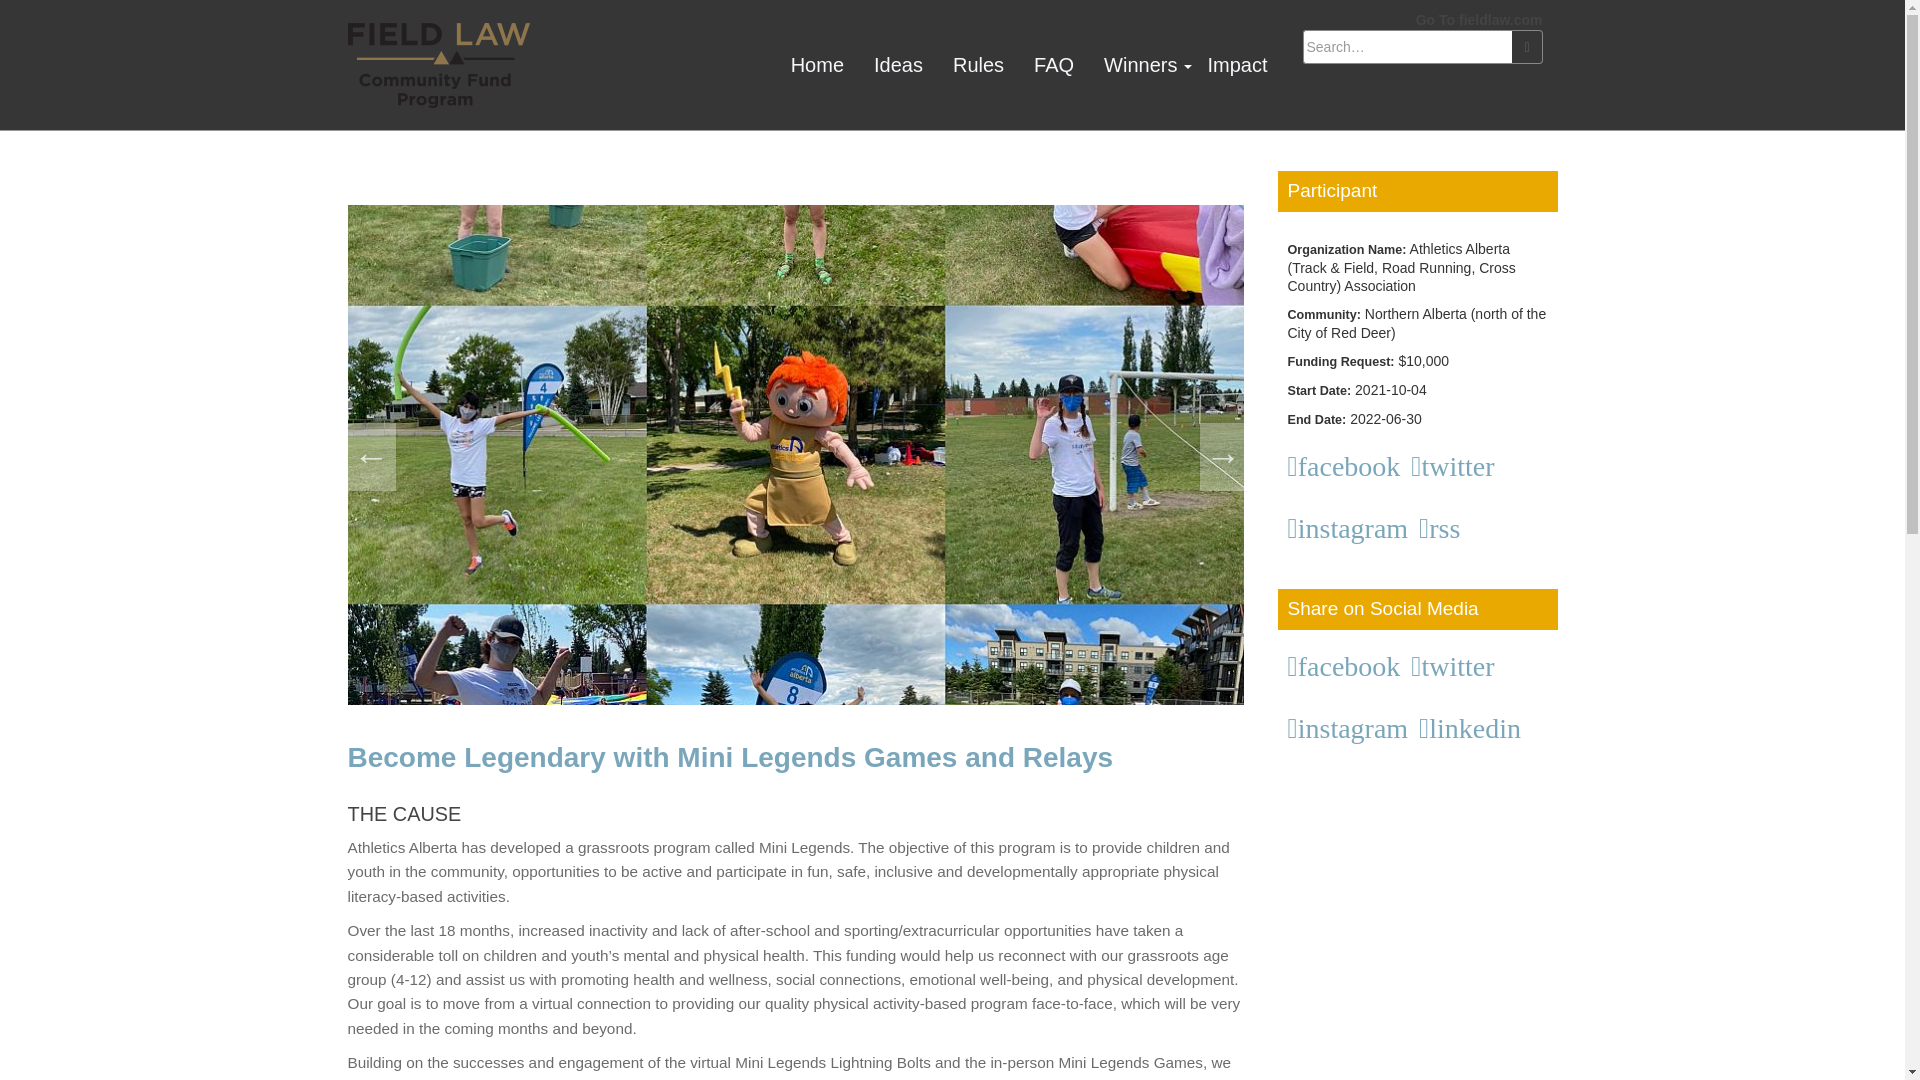 The width and height of the screenshot is (1920, 1080). Describe the element at coordinates (1352, 728) in the screenshot. I see `instagram` at that location.